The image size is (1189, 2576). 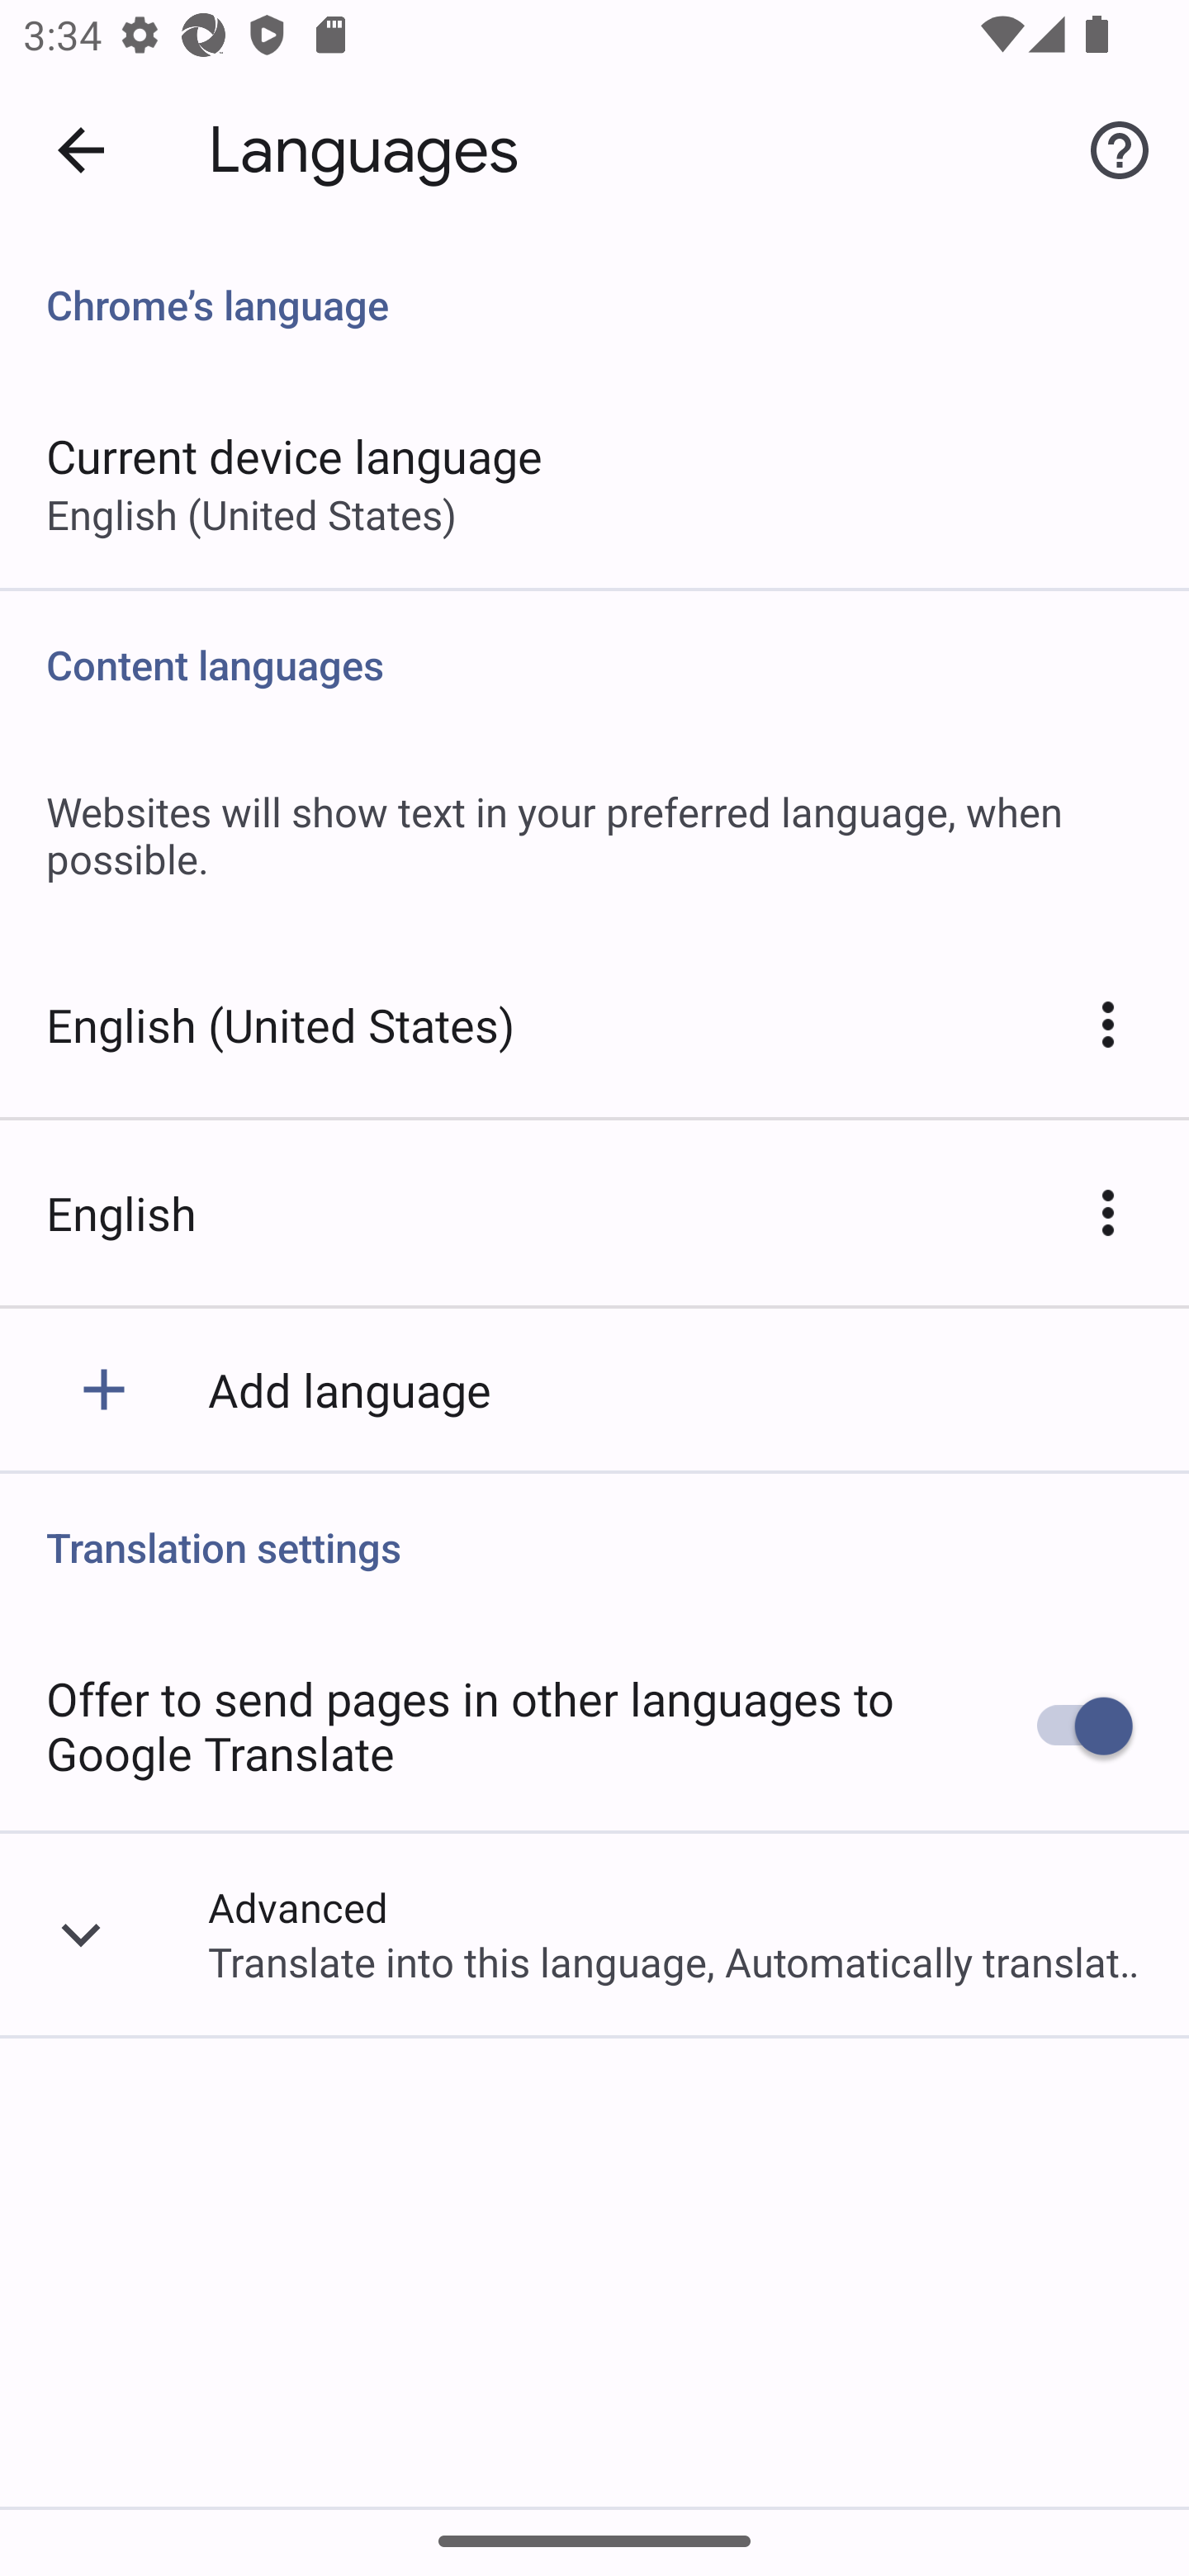 What do you see at coordinates (81, 150) in the screenshot?
I see `Navigate up` at bounding box center [81, 150].